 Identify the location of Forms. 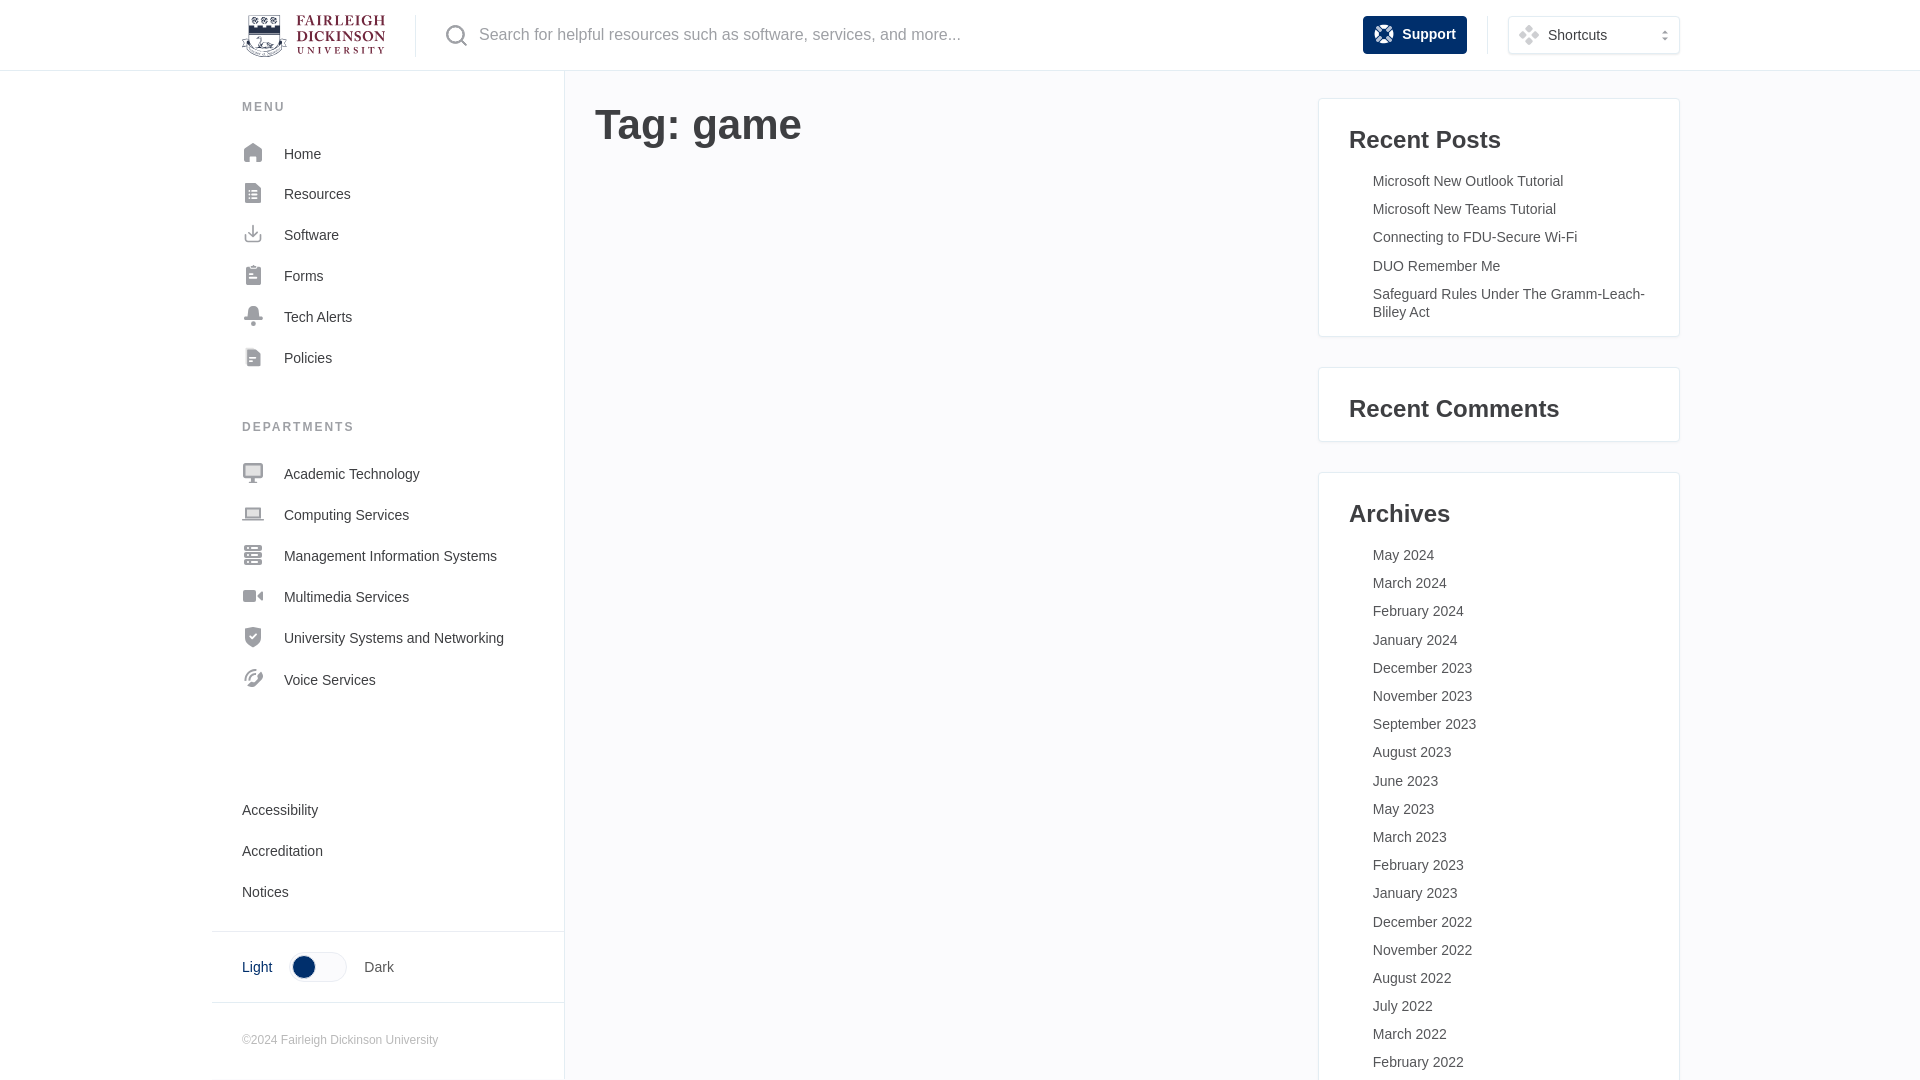
(388, 274).